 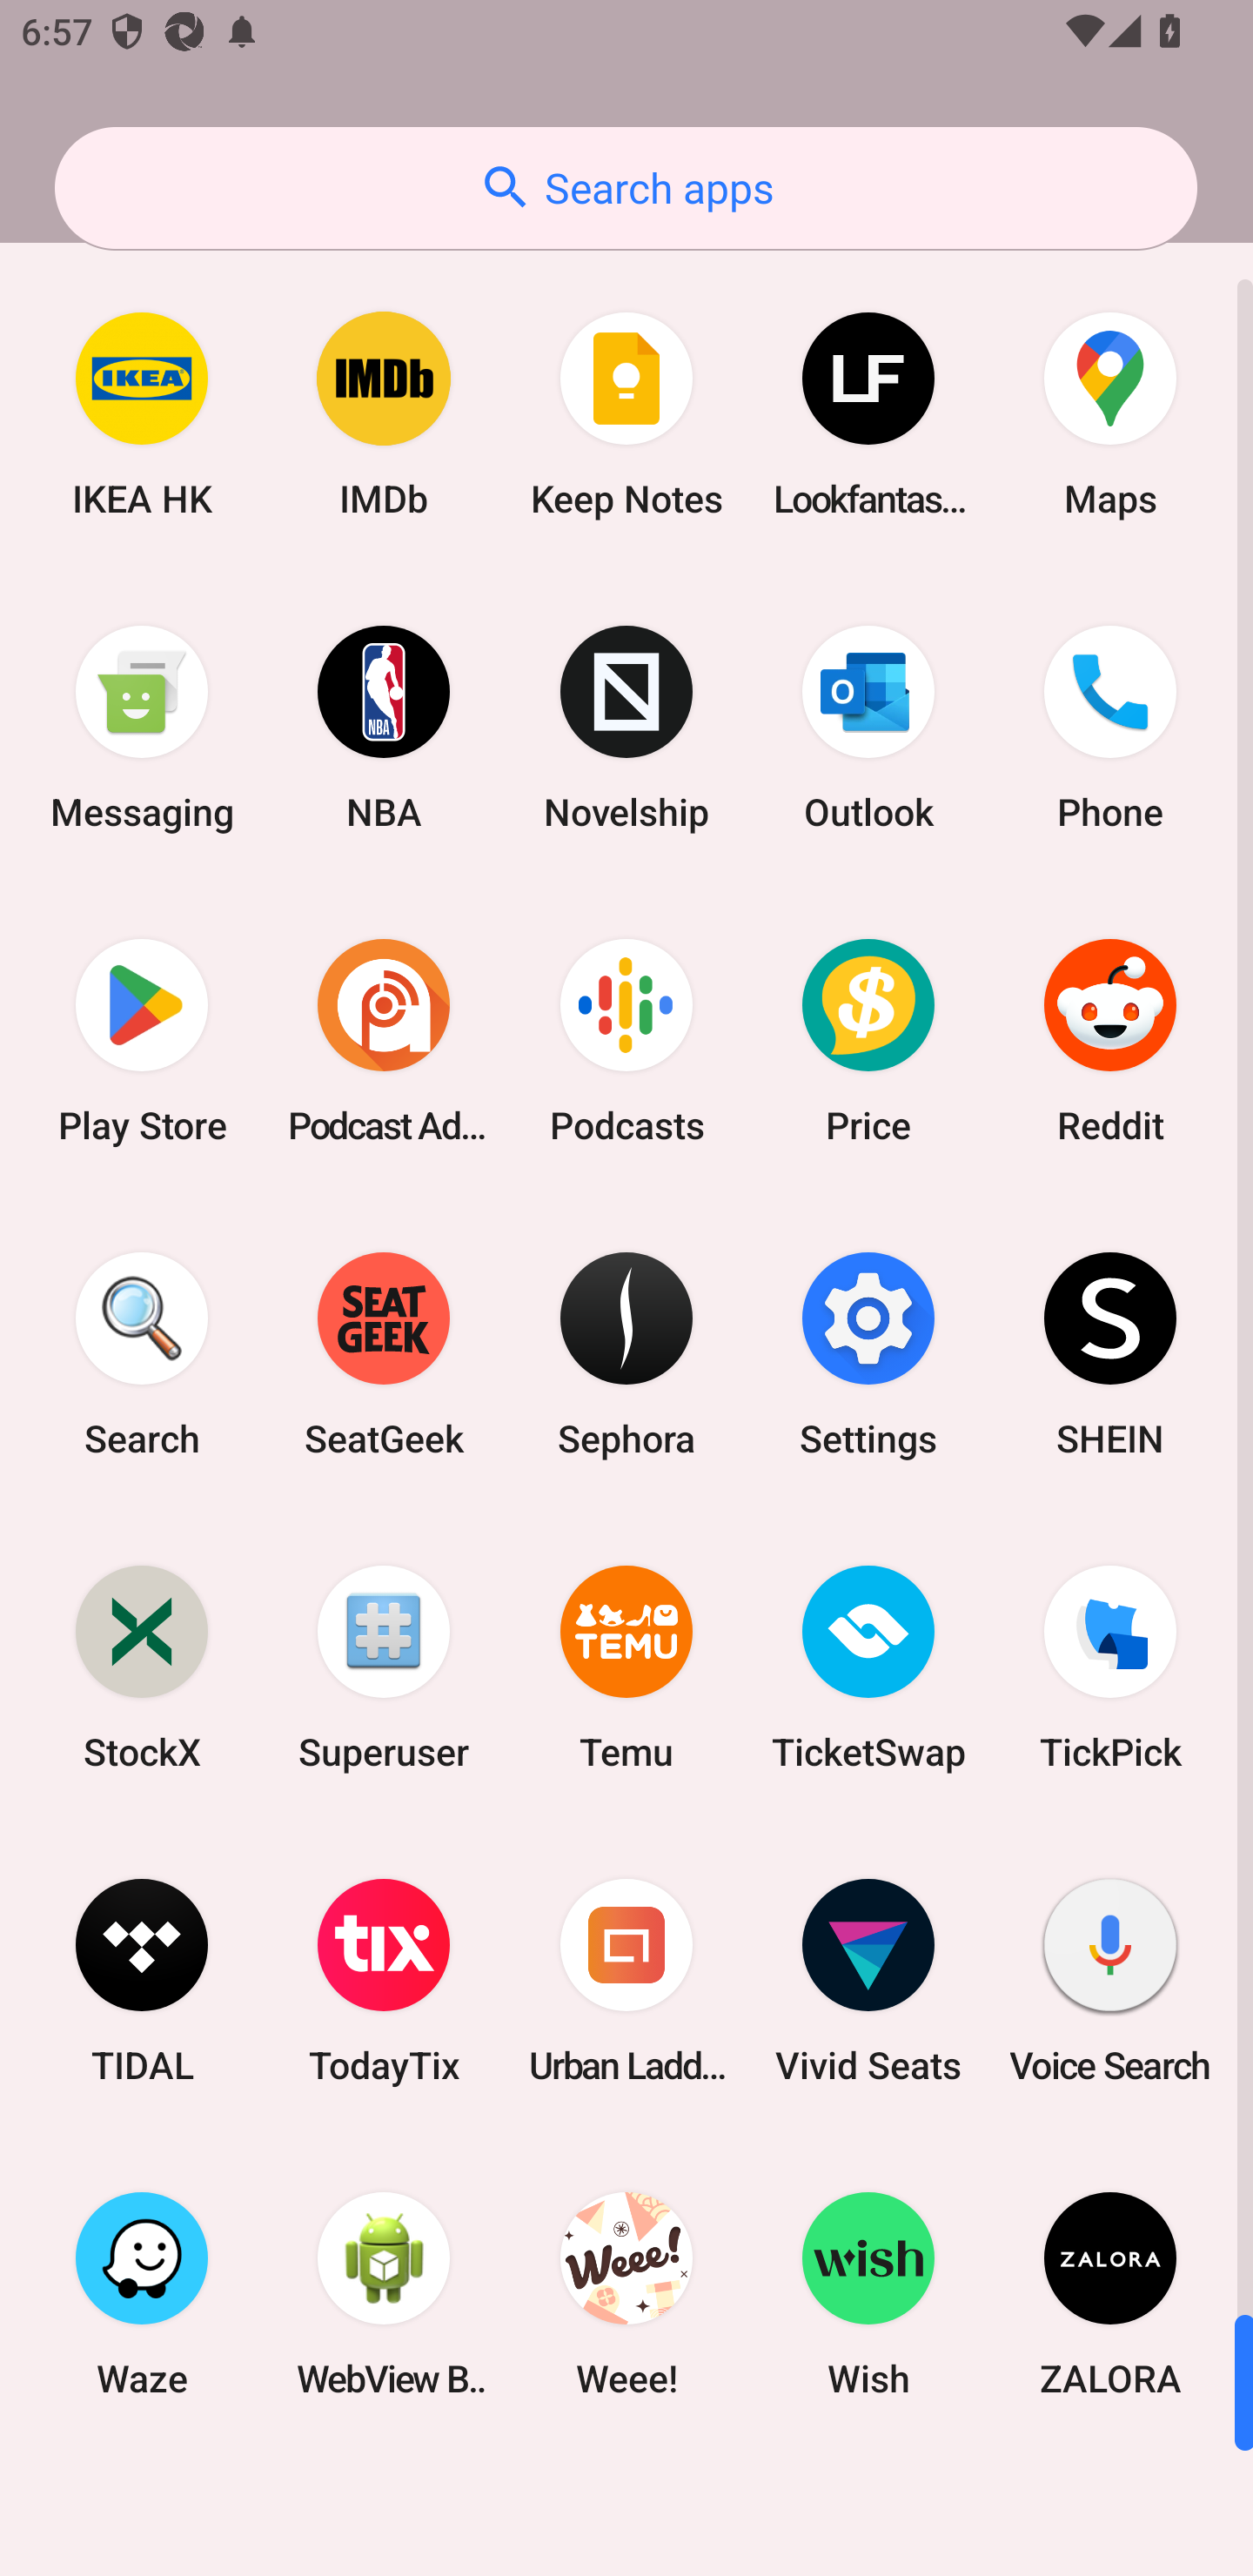 I want to click on ZALORA, so click(x=1110, y=2293).